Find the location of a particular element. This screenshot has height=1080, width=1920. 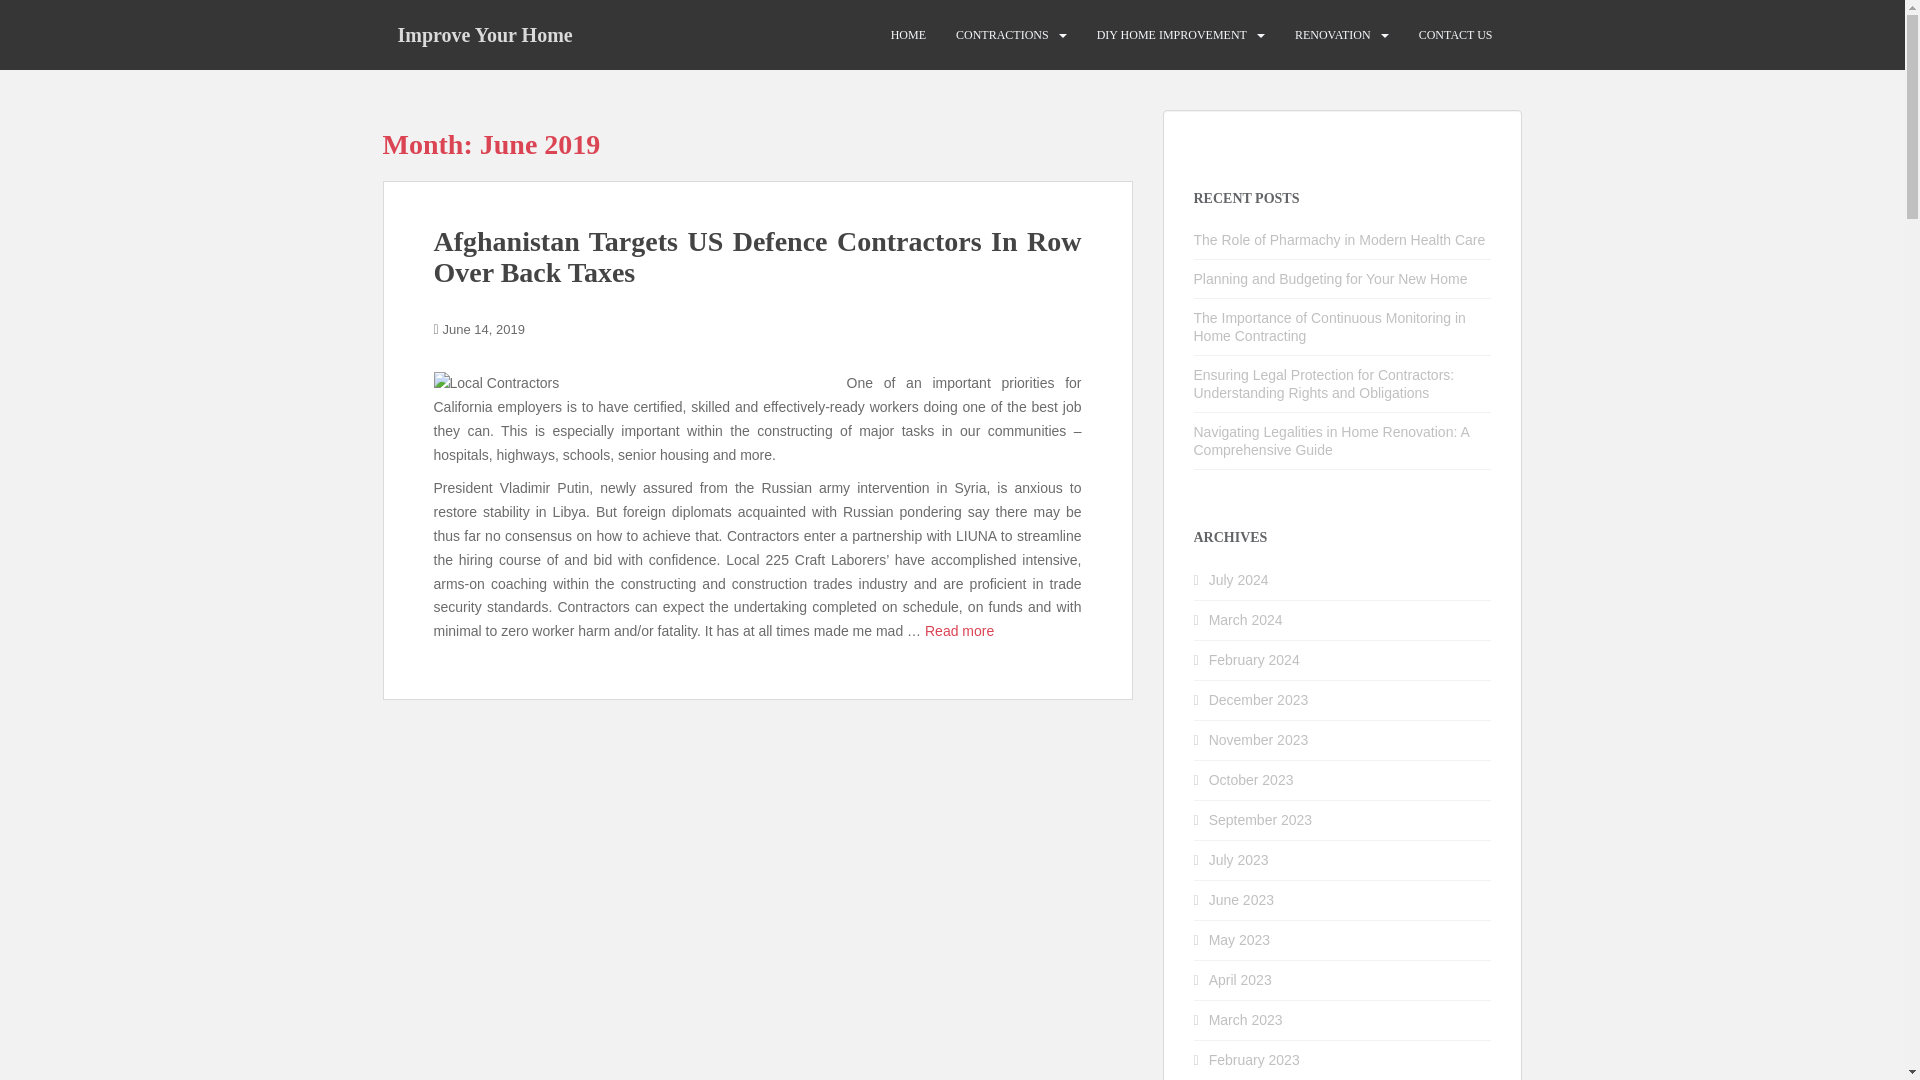

DIY HOME IMPROVEMENT is located at coordinates (1171, 35).